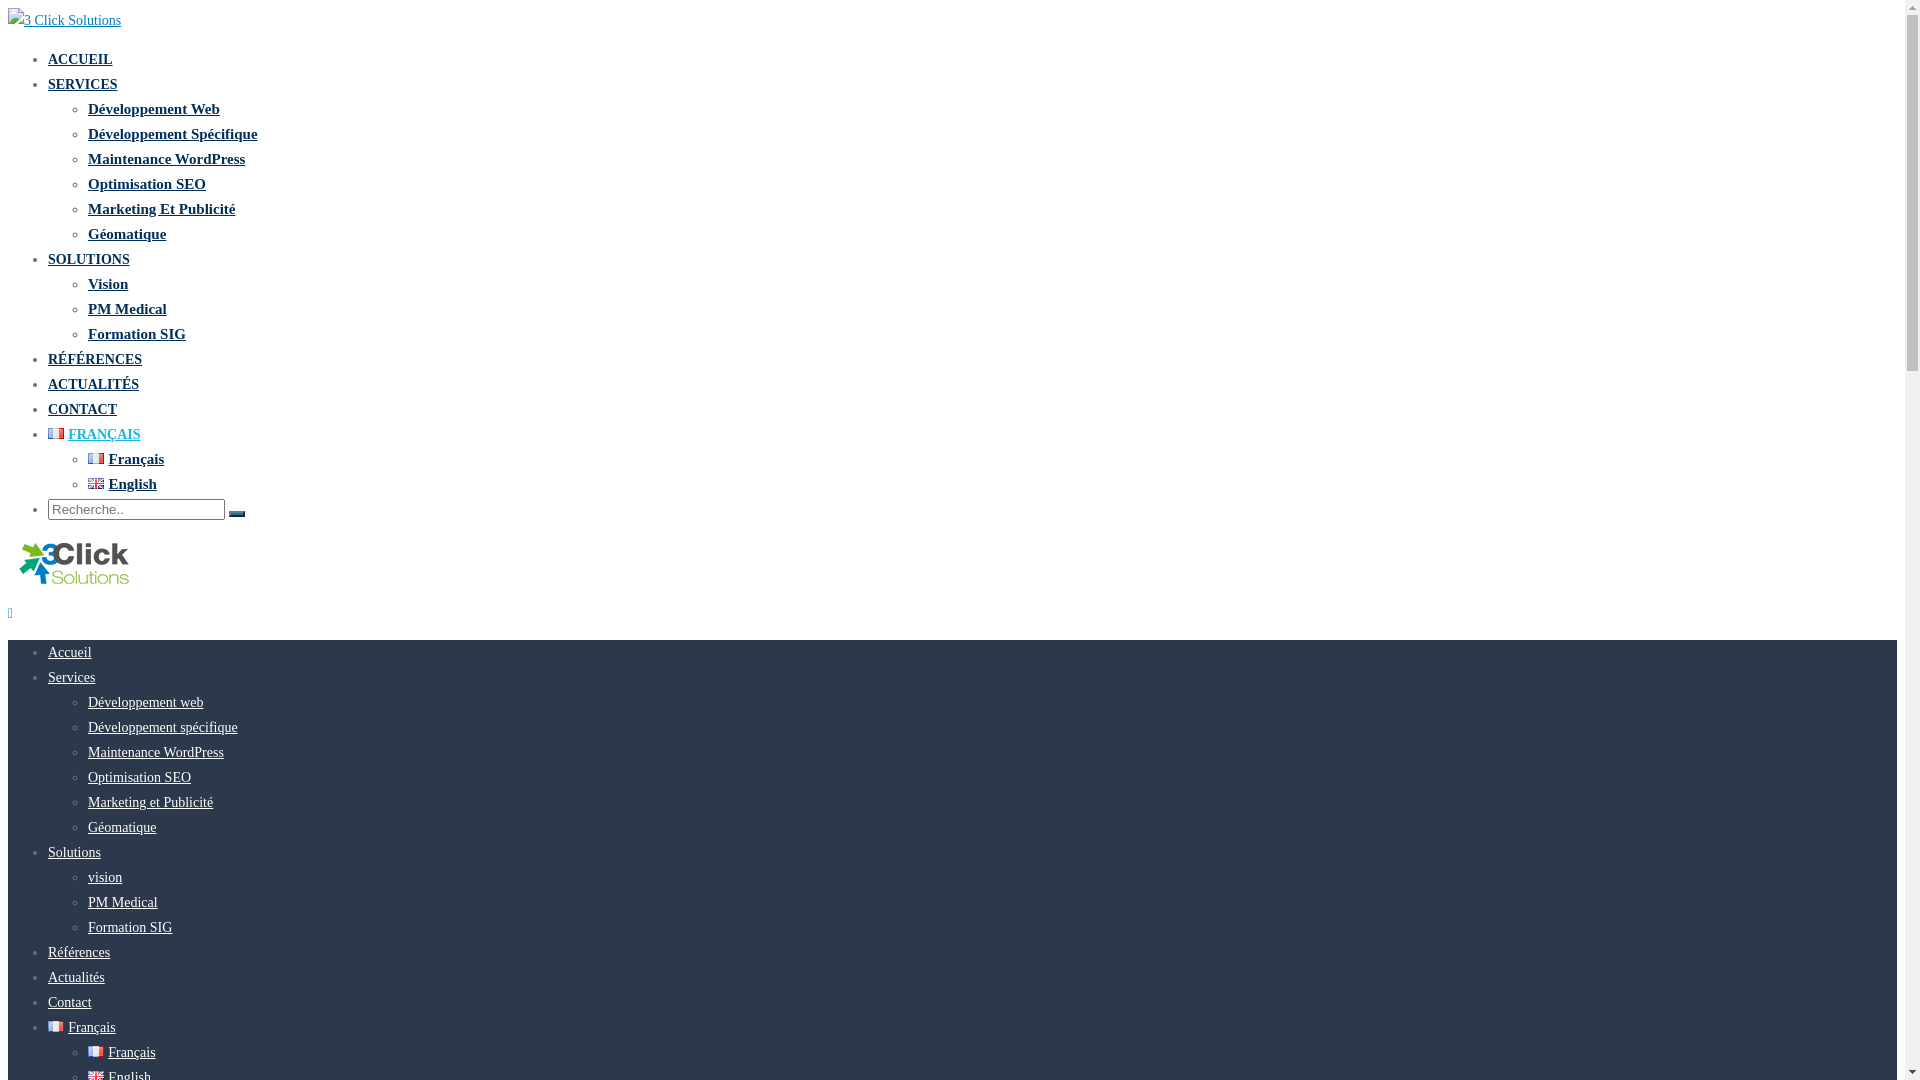 This screenshot has height=1080, width=1920. I want to click on Formation SIG, so click(137, 334).